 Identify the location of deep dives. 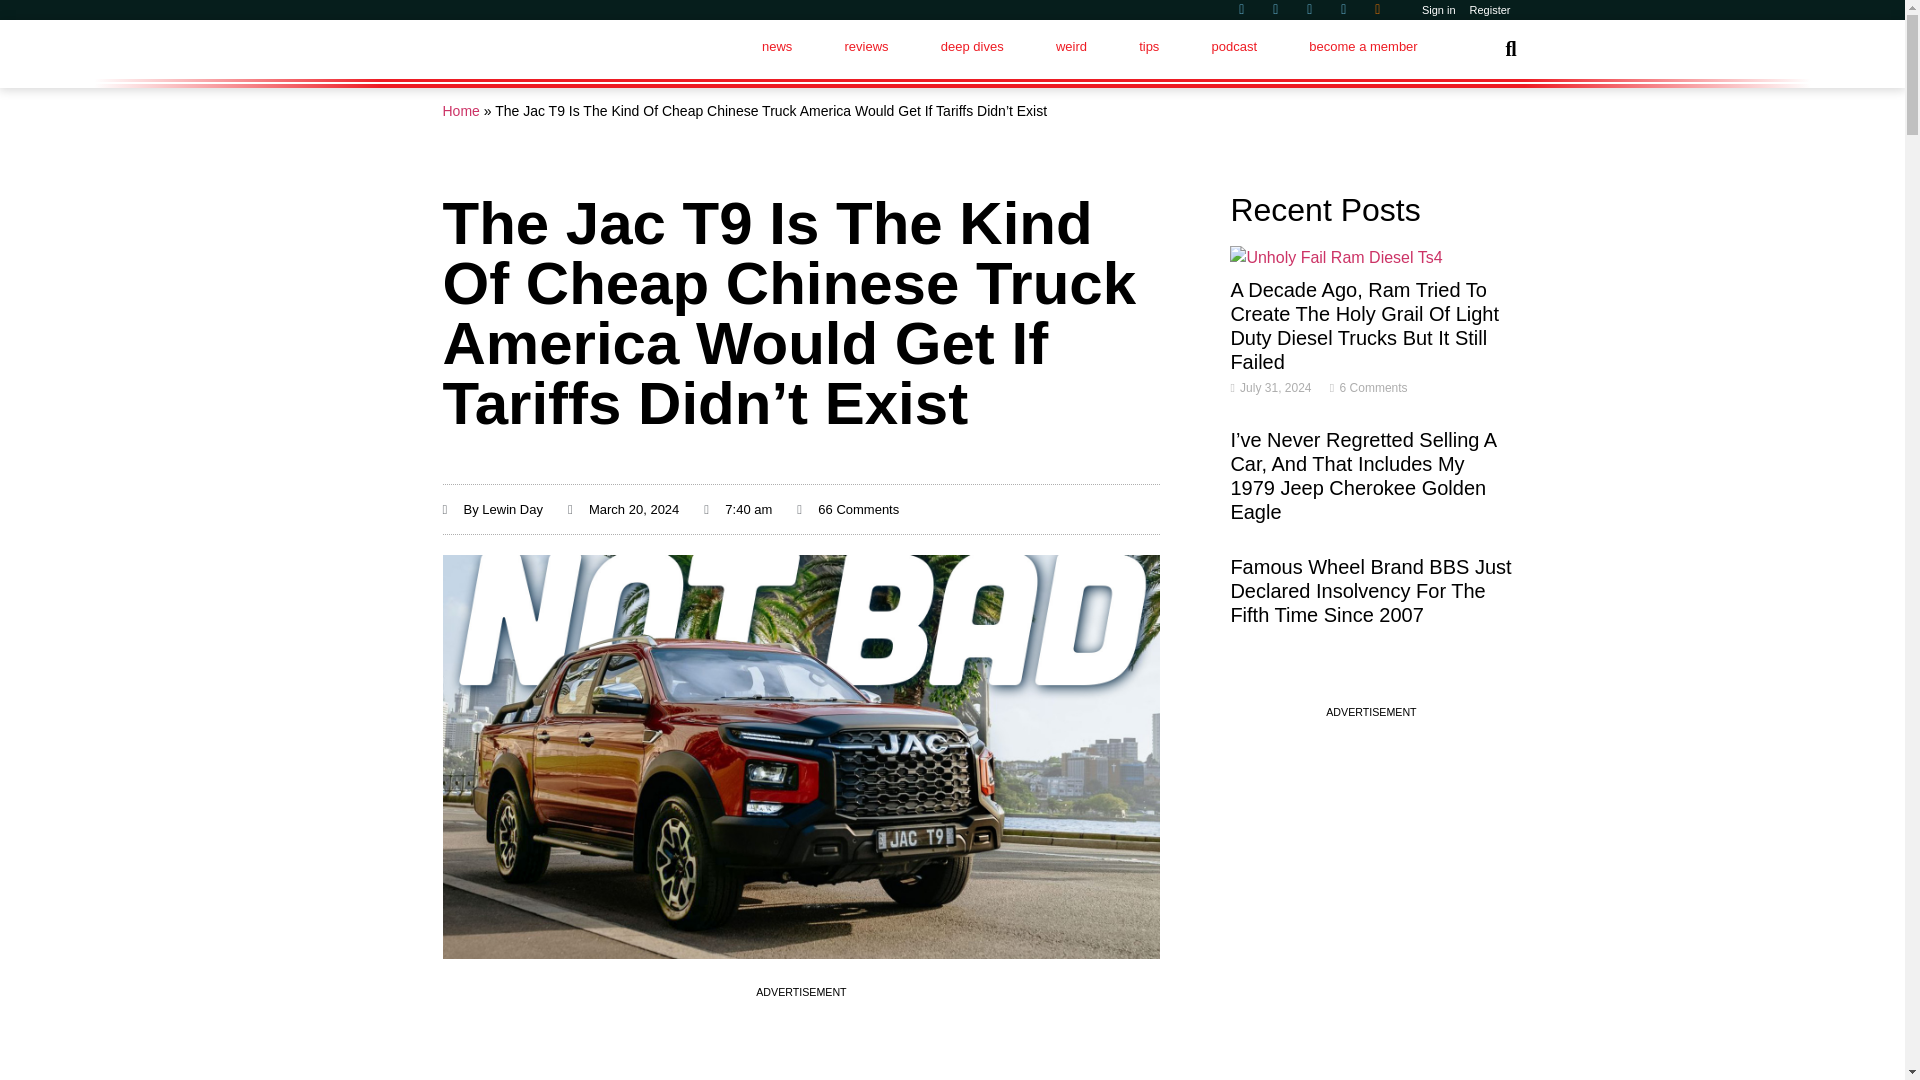
(972, 46).